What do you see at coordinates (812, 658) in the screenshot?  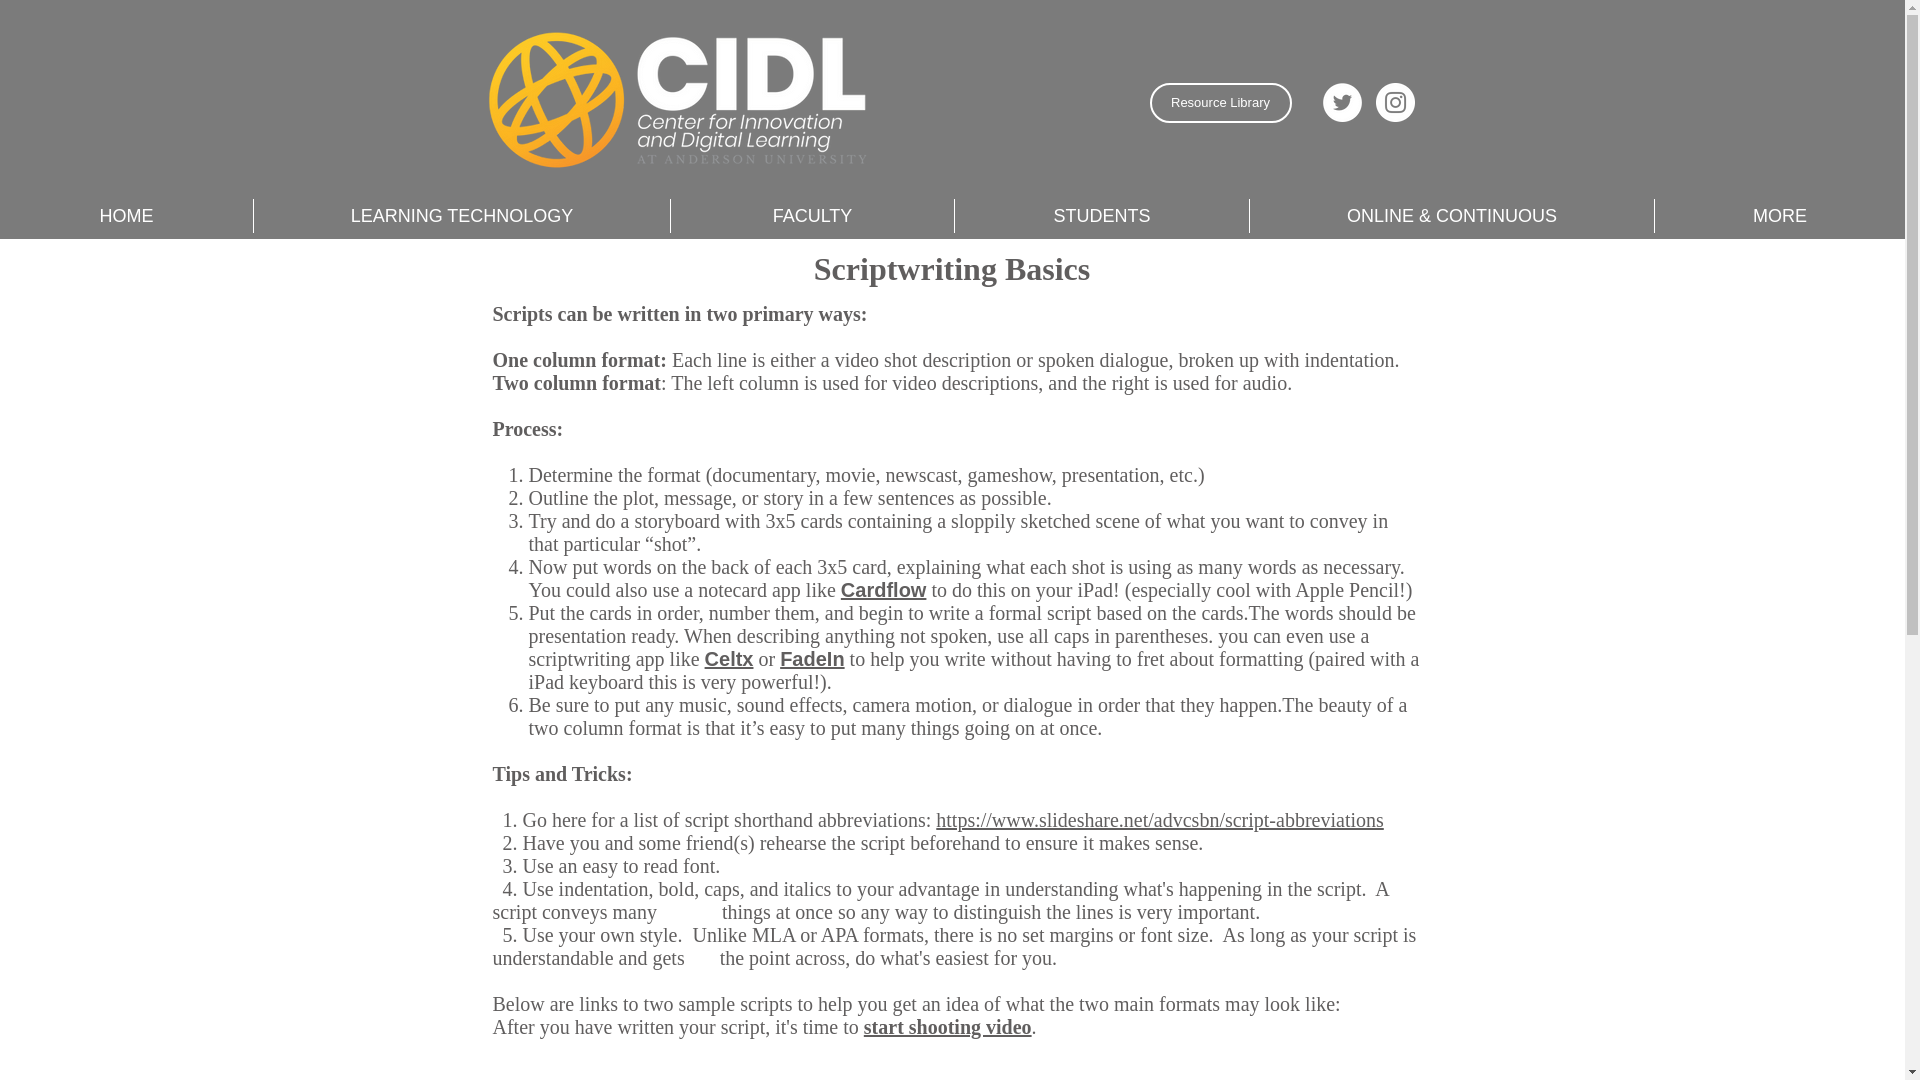 I see `FadeIn` at bounding box center [812, 658].